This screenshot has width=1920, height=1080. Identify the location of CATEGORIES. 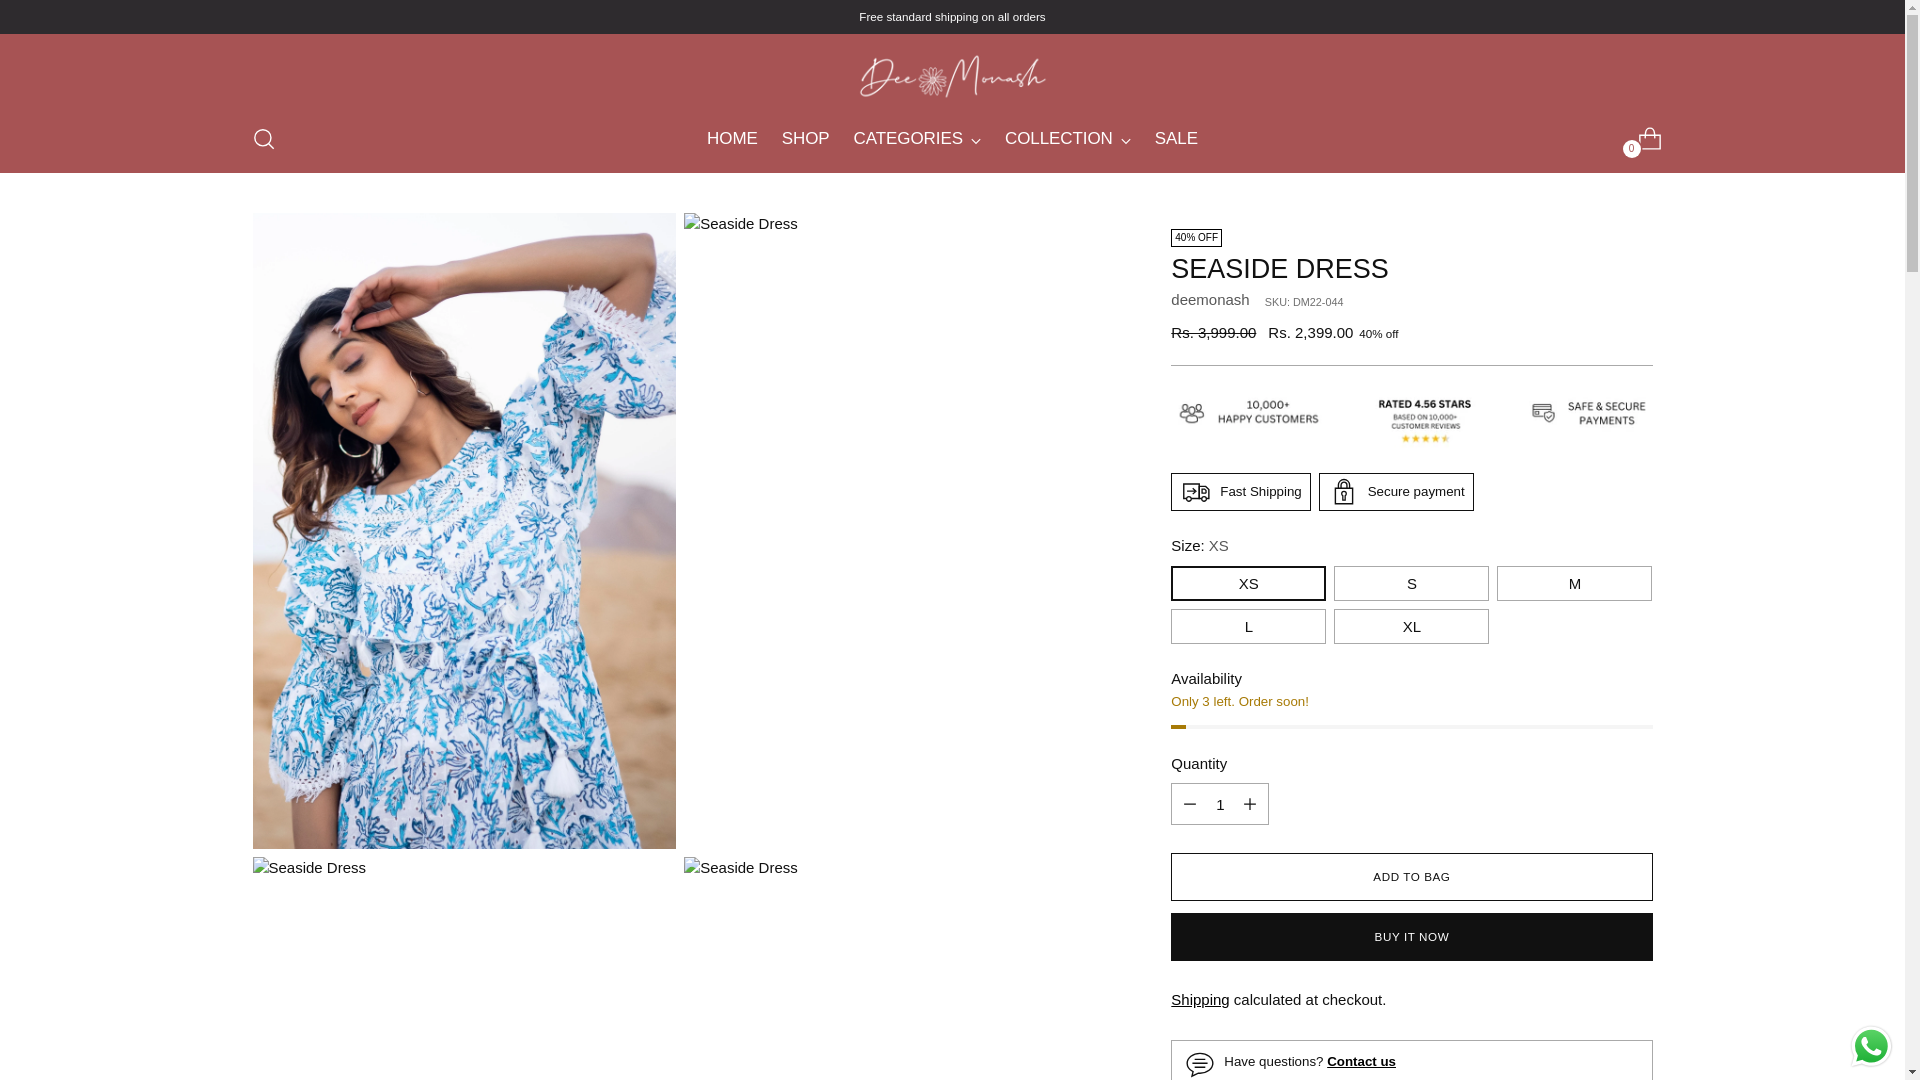
(952, 138).